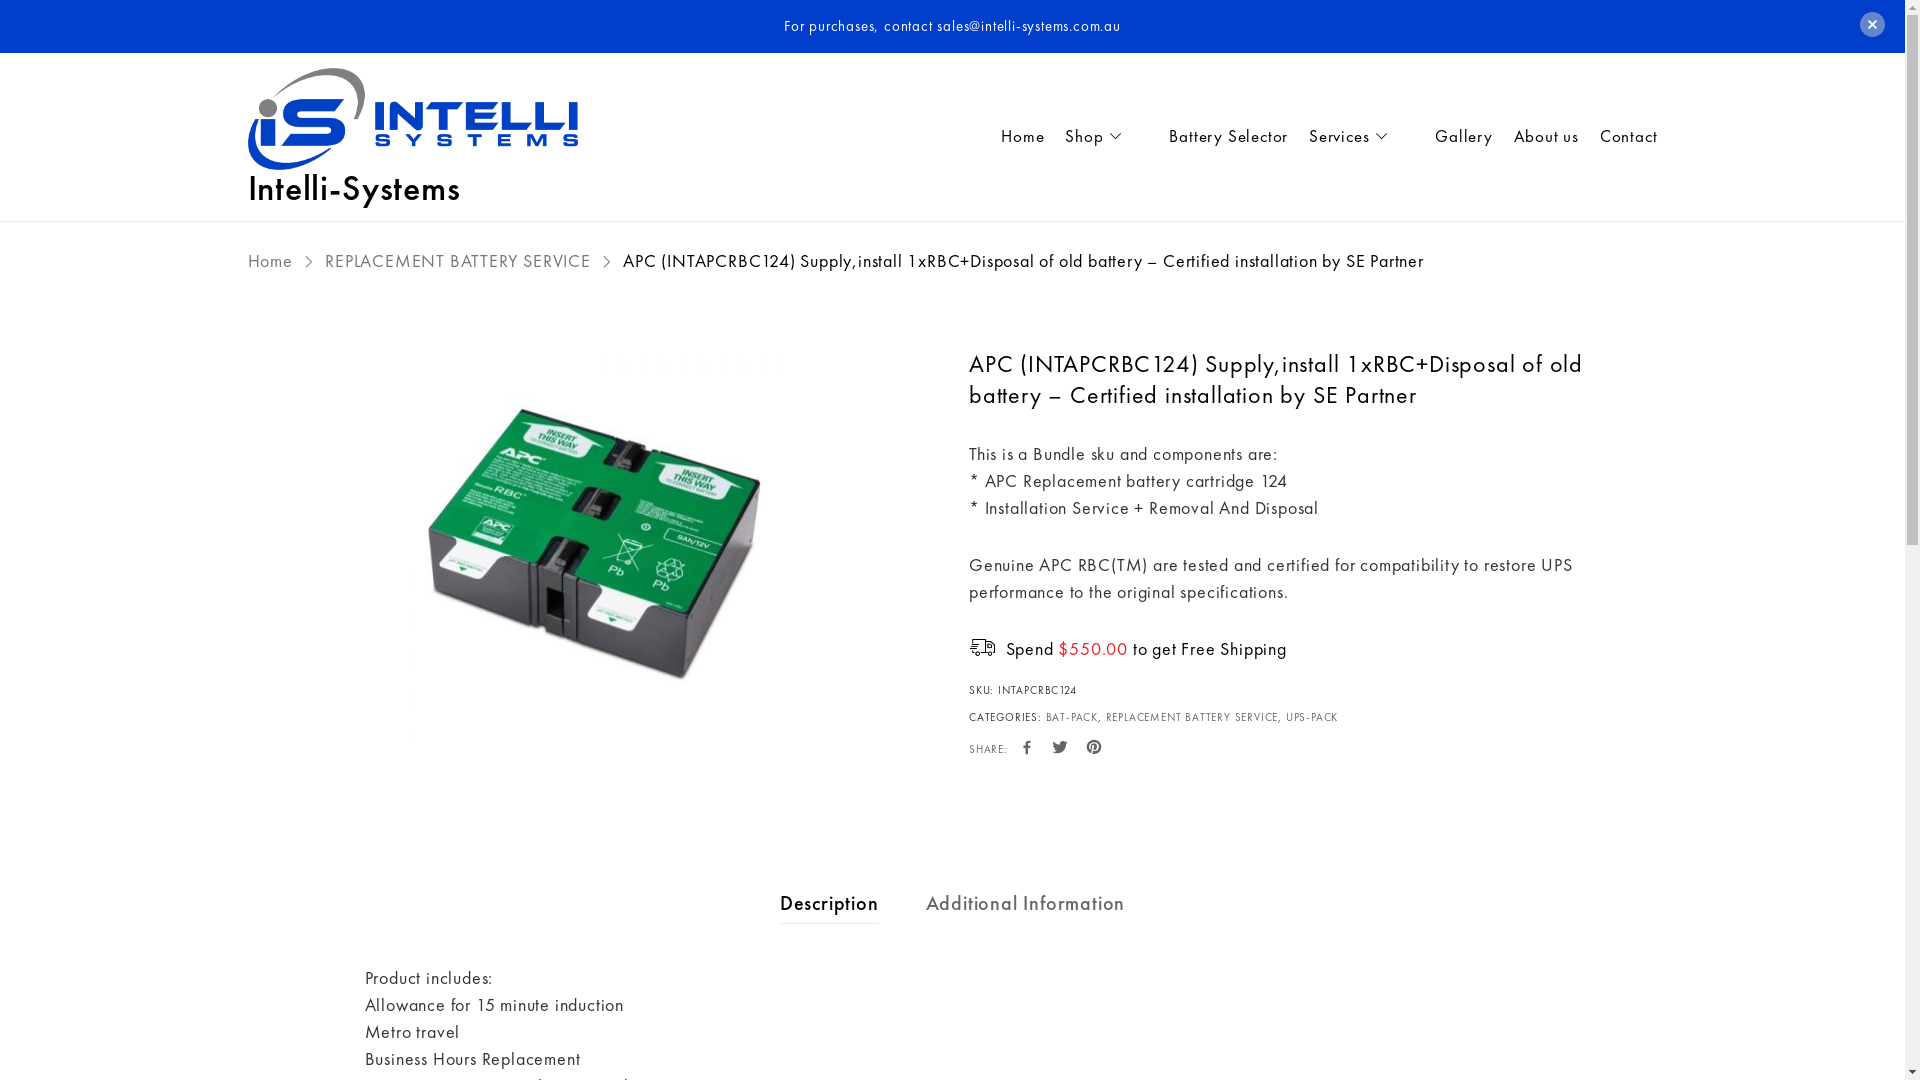  What do you see at coordinates (1192, 717) in the screenshot?
I see `REPLACEMENT BATTERY SERVICE` at bounding box center [1192, 717].